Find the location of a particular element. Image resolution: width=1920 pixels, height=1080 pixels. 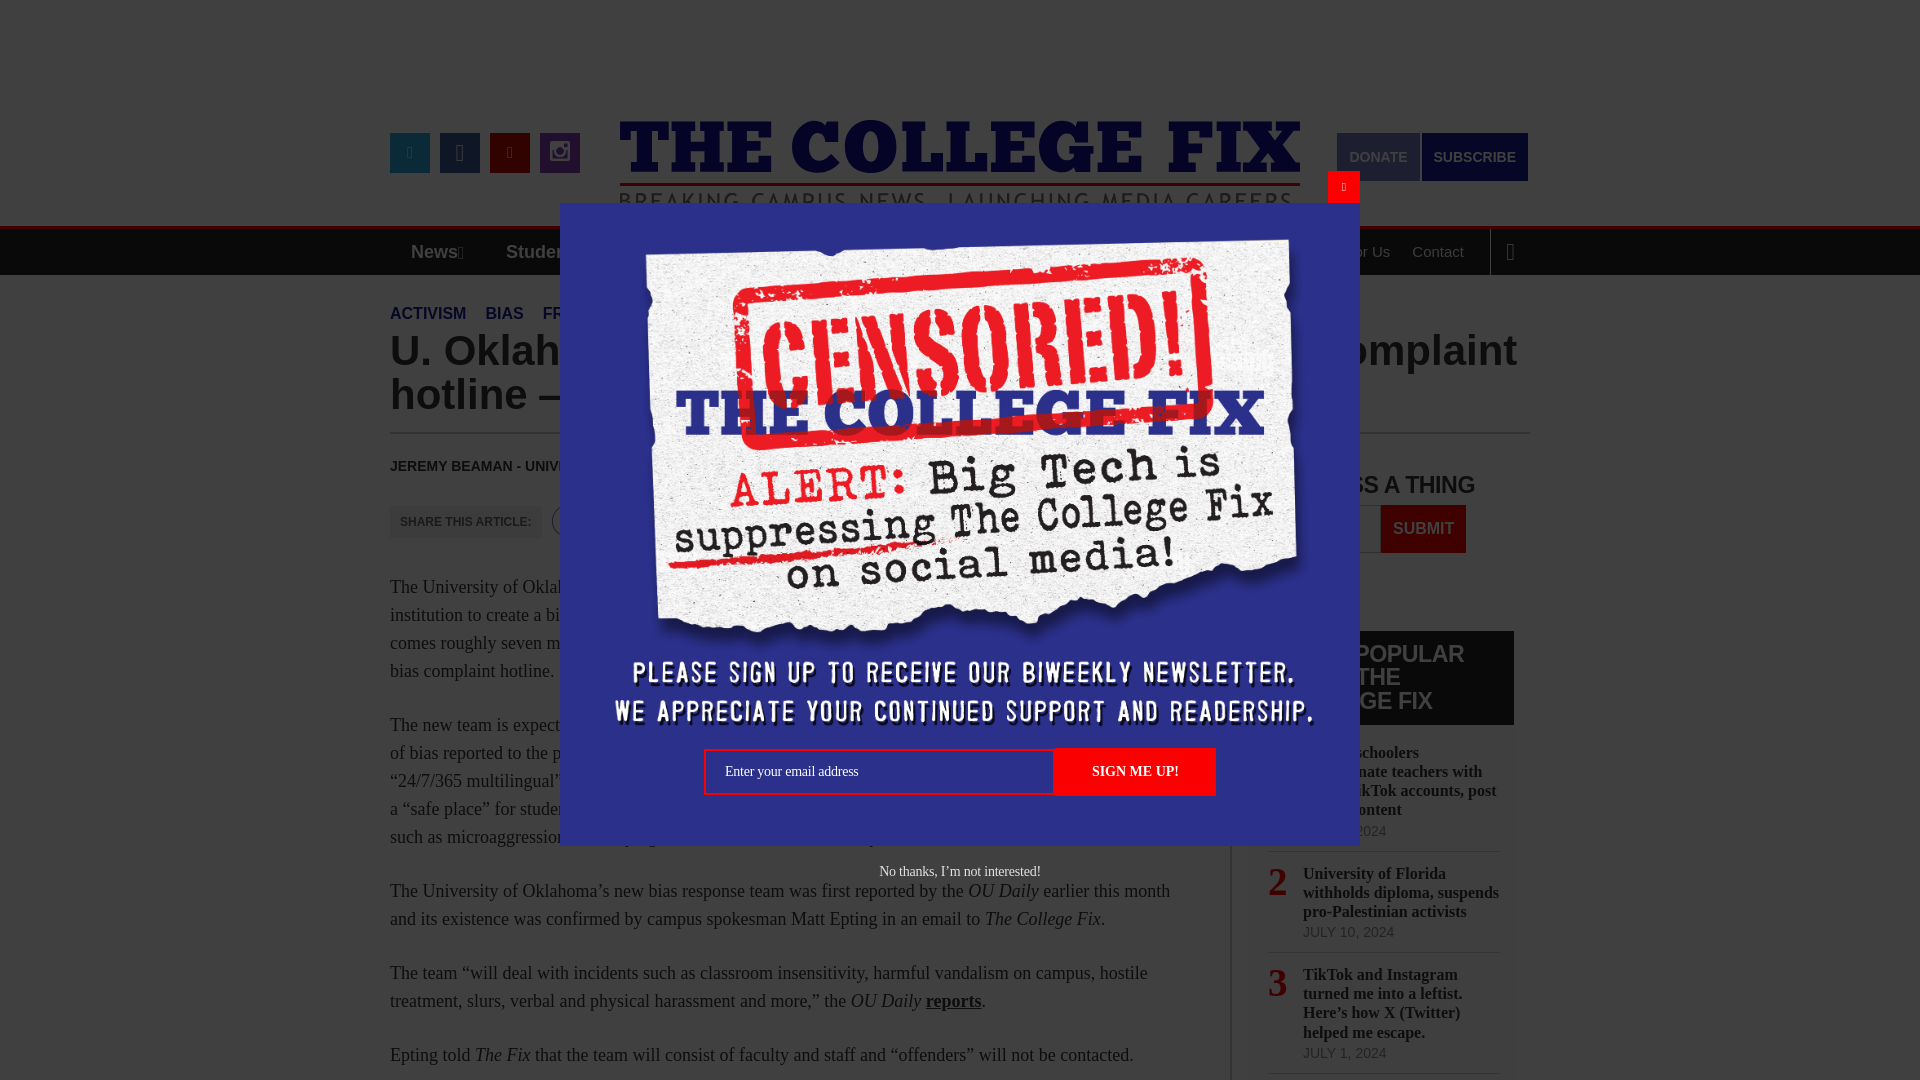

News is located at coordinates (442, 252).